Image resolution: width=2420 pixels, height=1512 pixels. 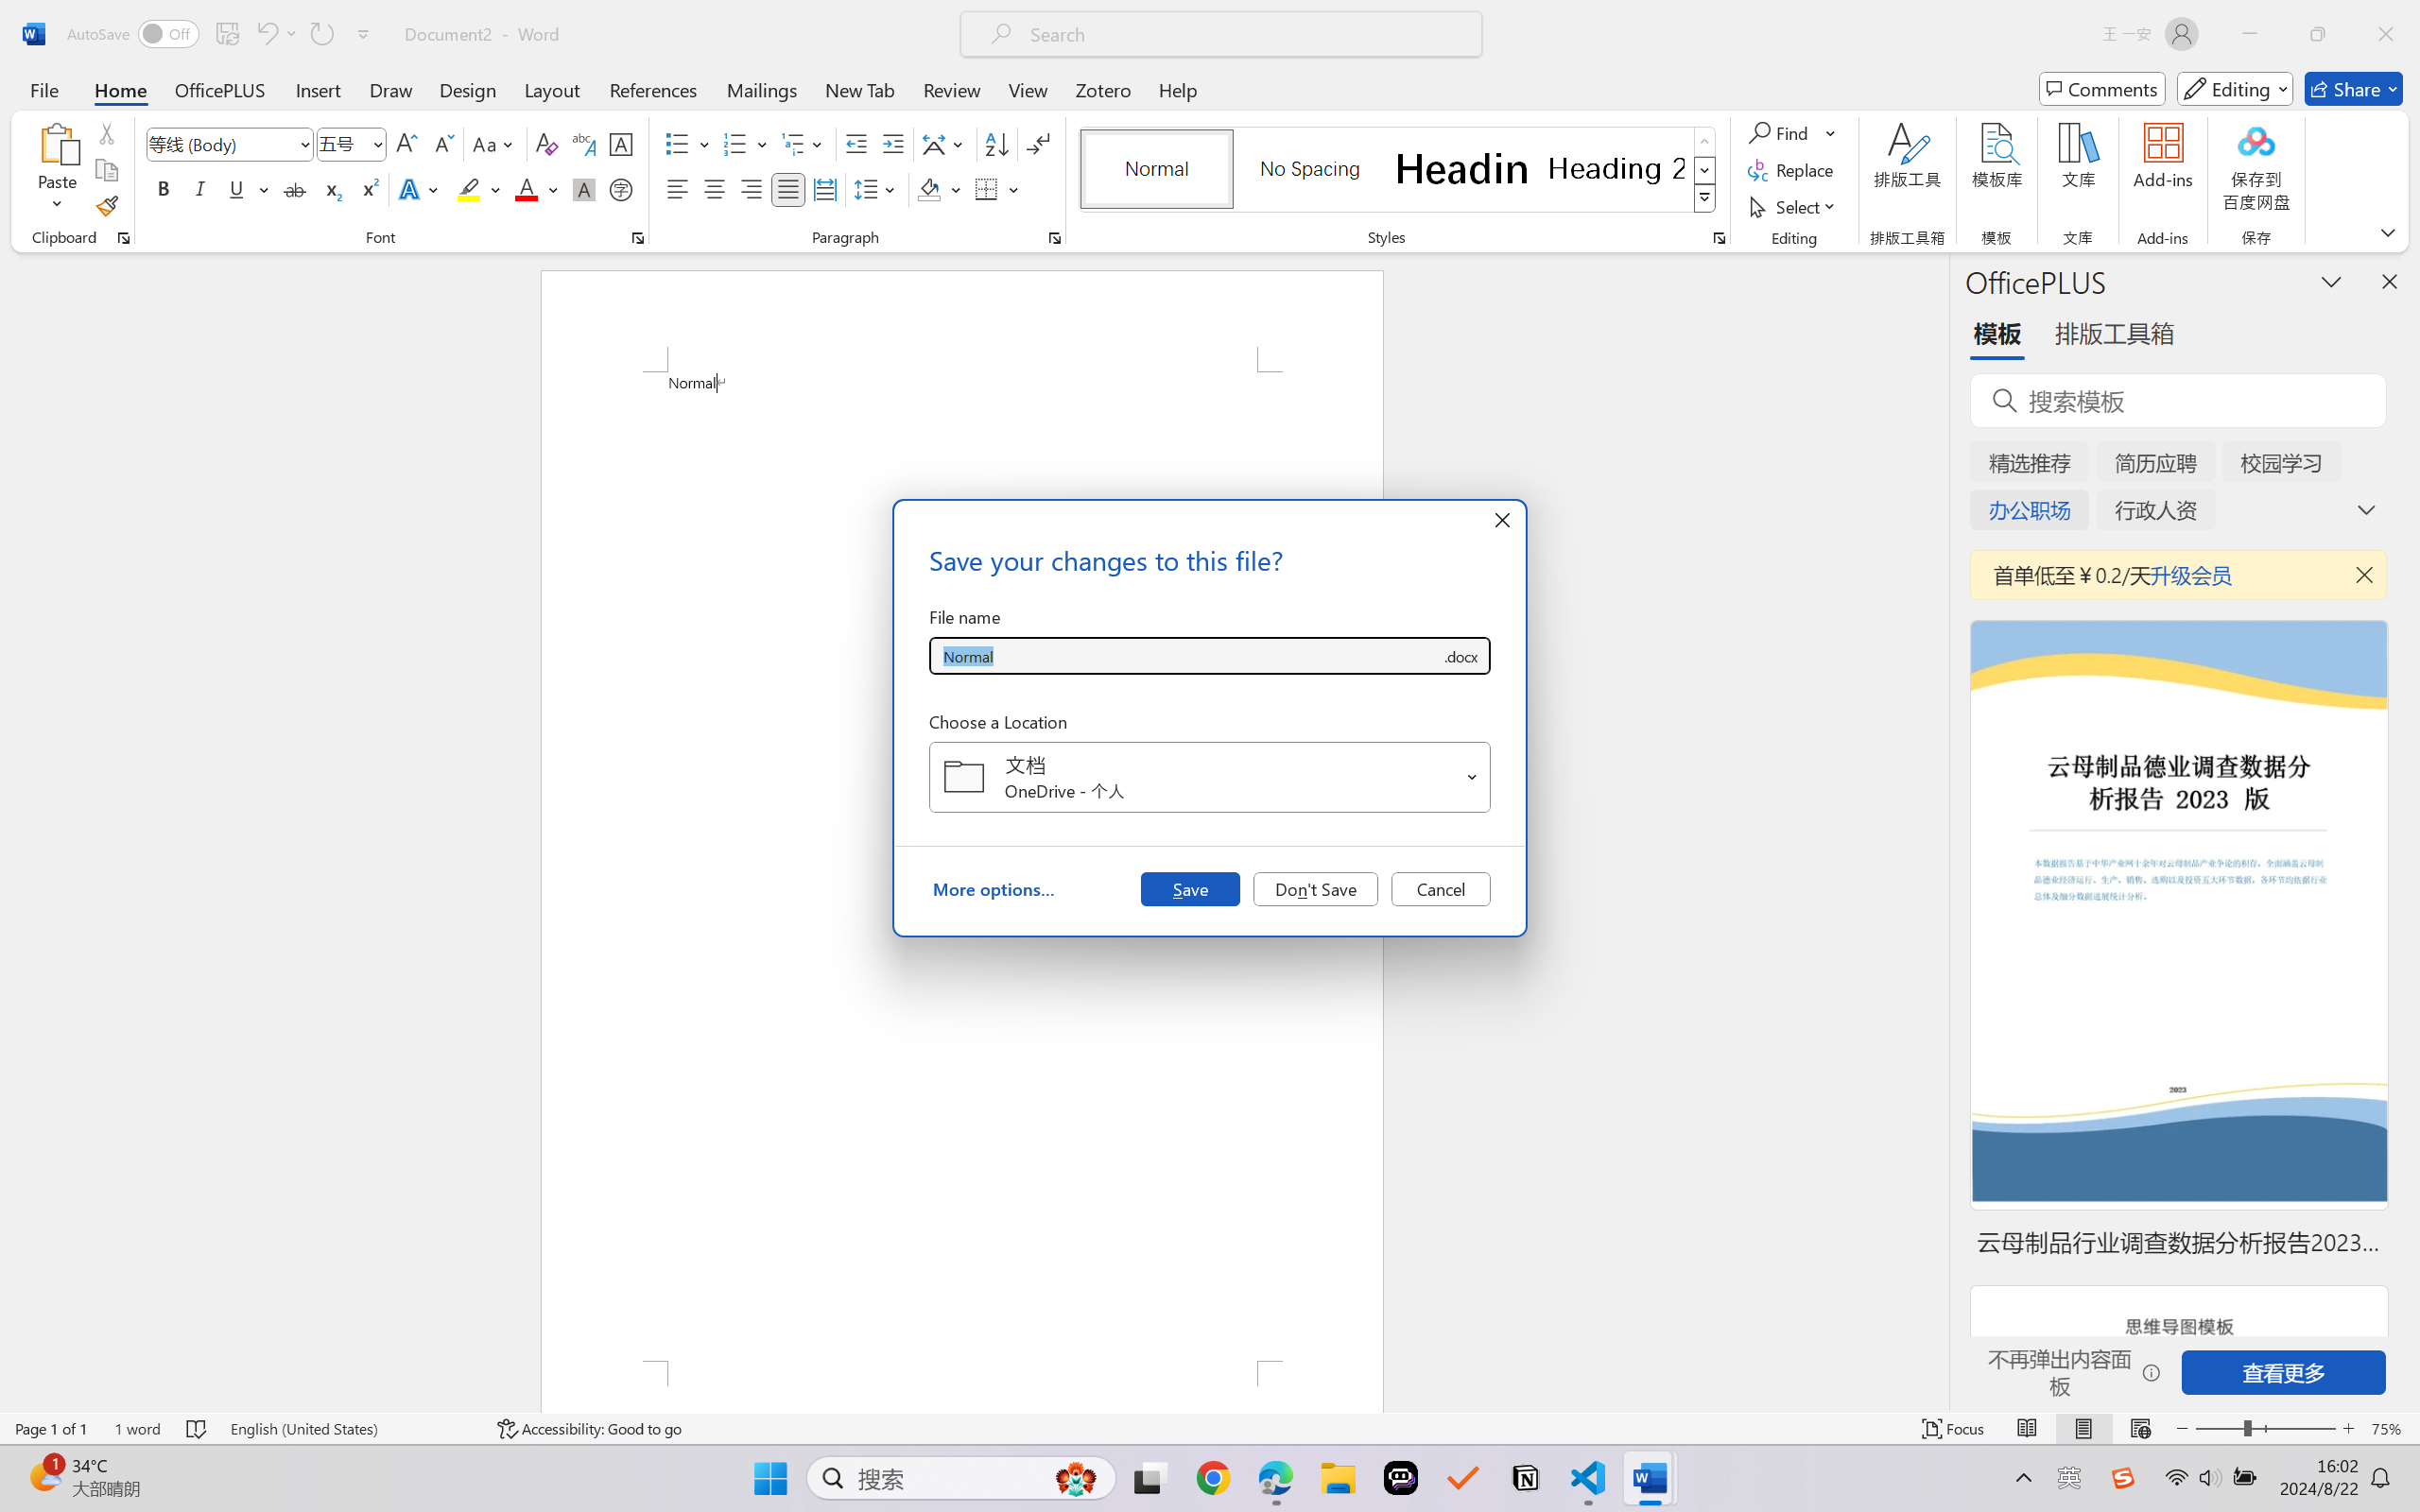 I want to click on Don't Save, so click(x=1316, y=888).